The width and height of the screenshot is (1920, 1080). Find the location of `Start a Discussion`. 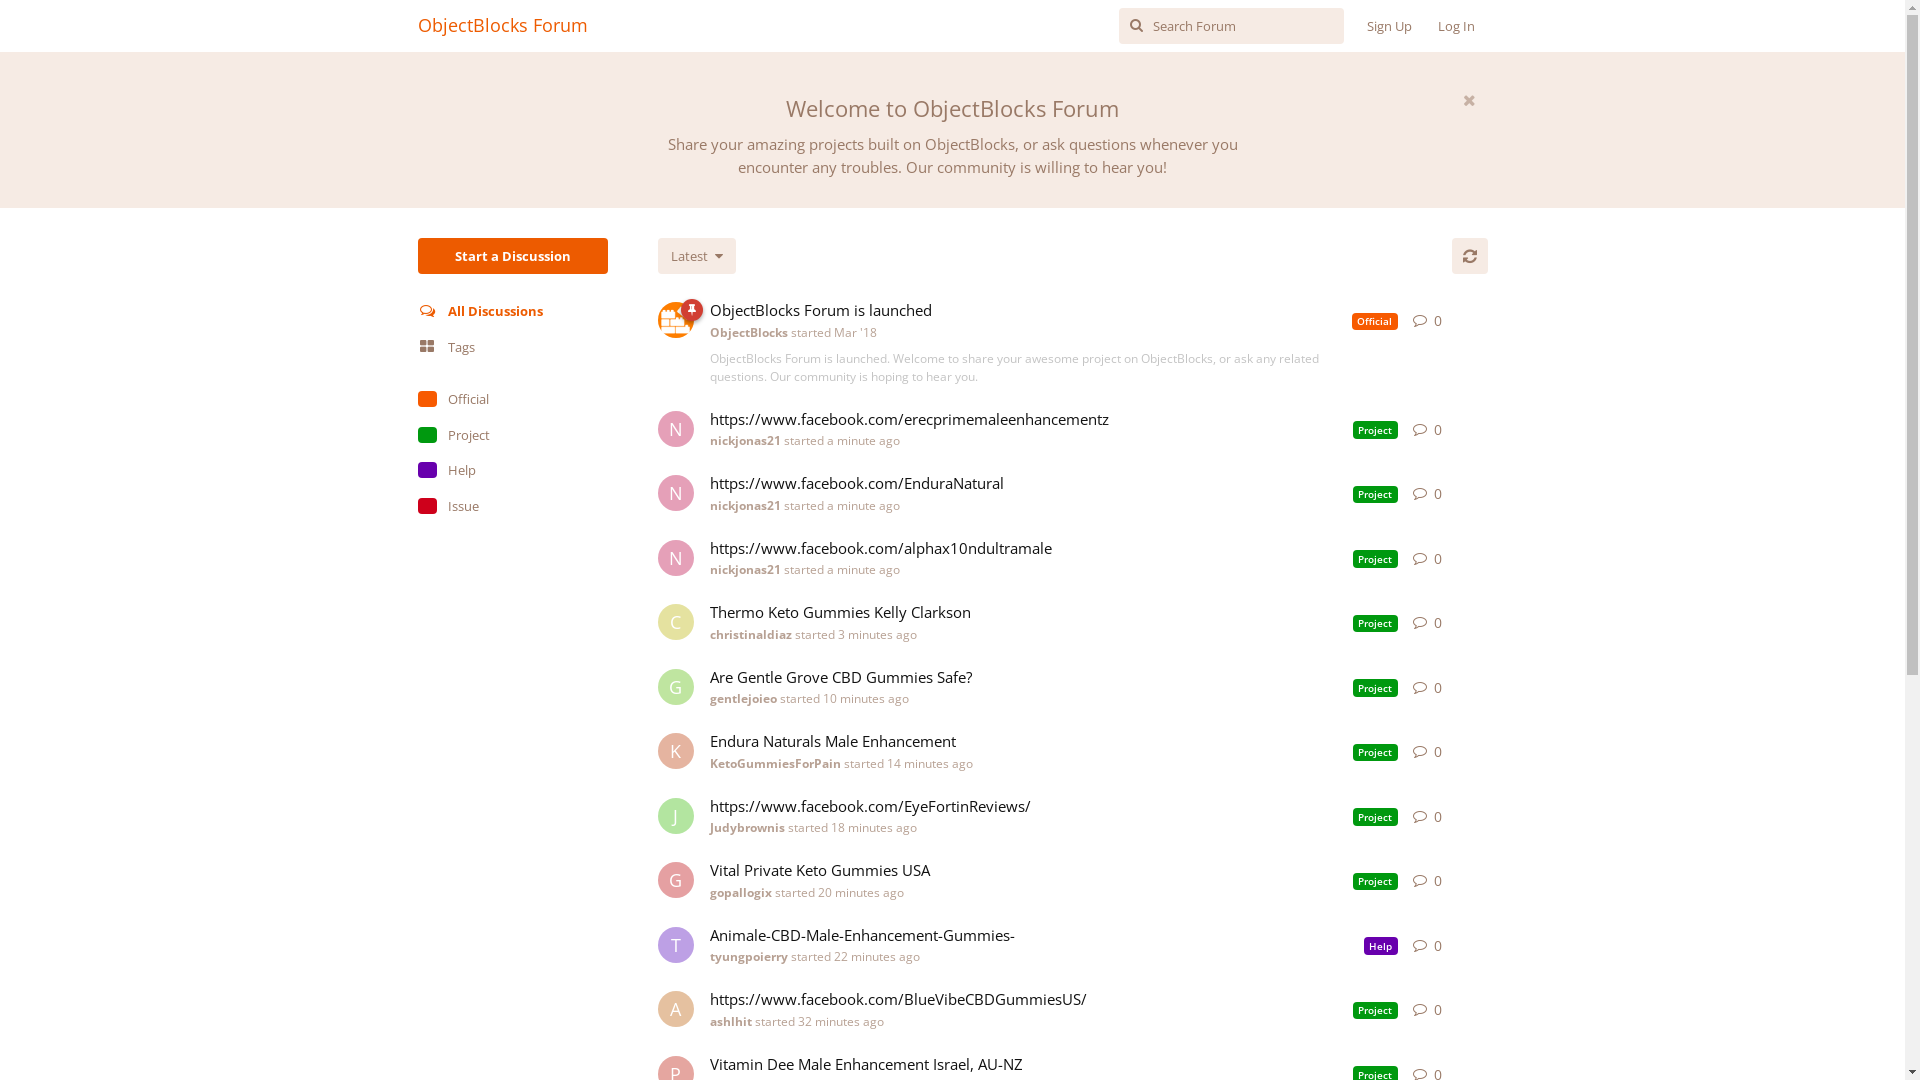

Start a Discussion is located at coordinates (513, 256).